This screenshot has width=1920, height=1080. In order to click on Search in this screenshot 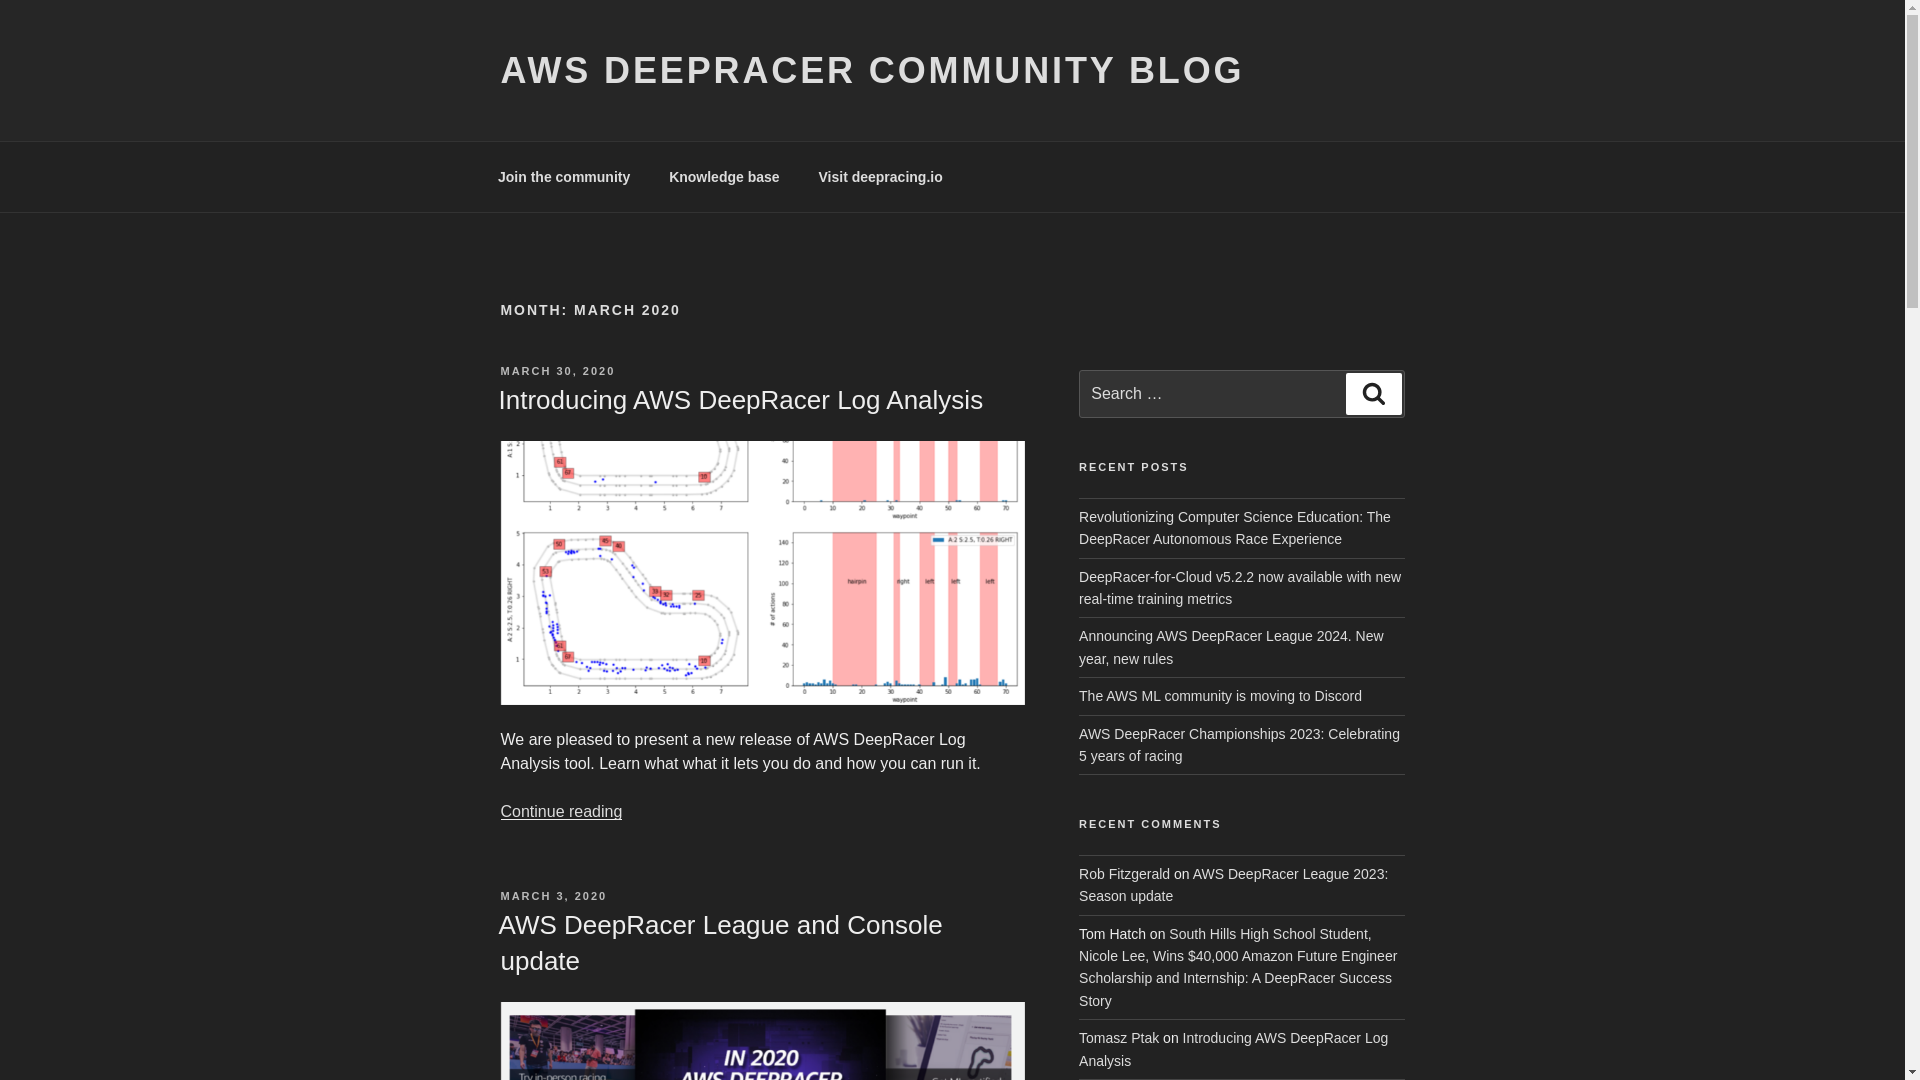, I will do `click(1373, 393)`.